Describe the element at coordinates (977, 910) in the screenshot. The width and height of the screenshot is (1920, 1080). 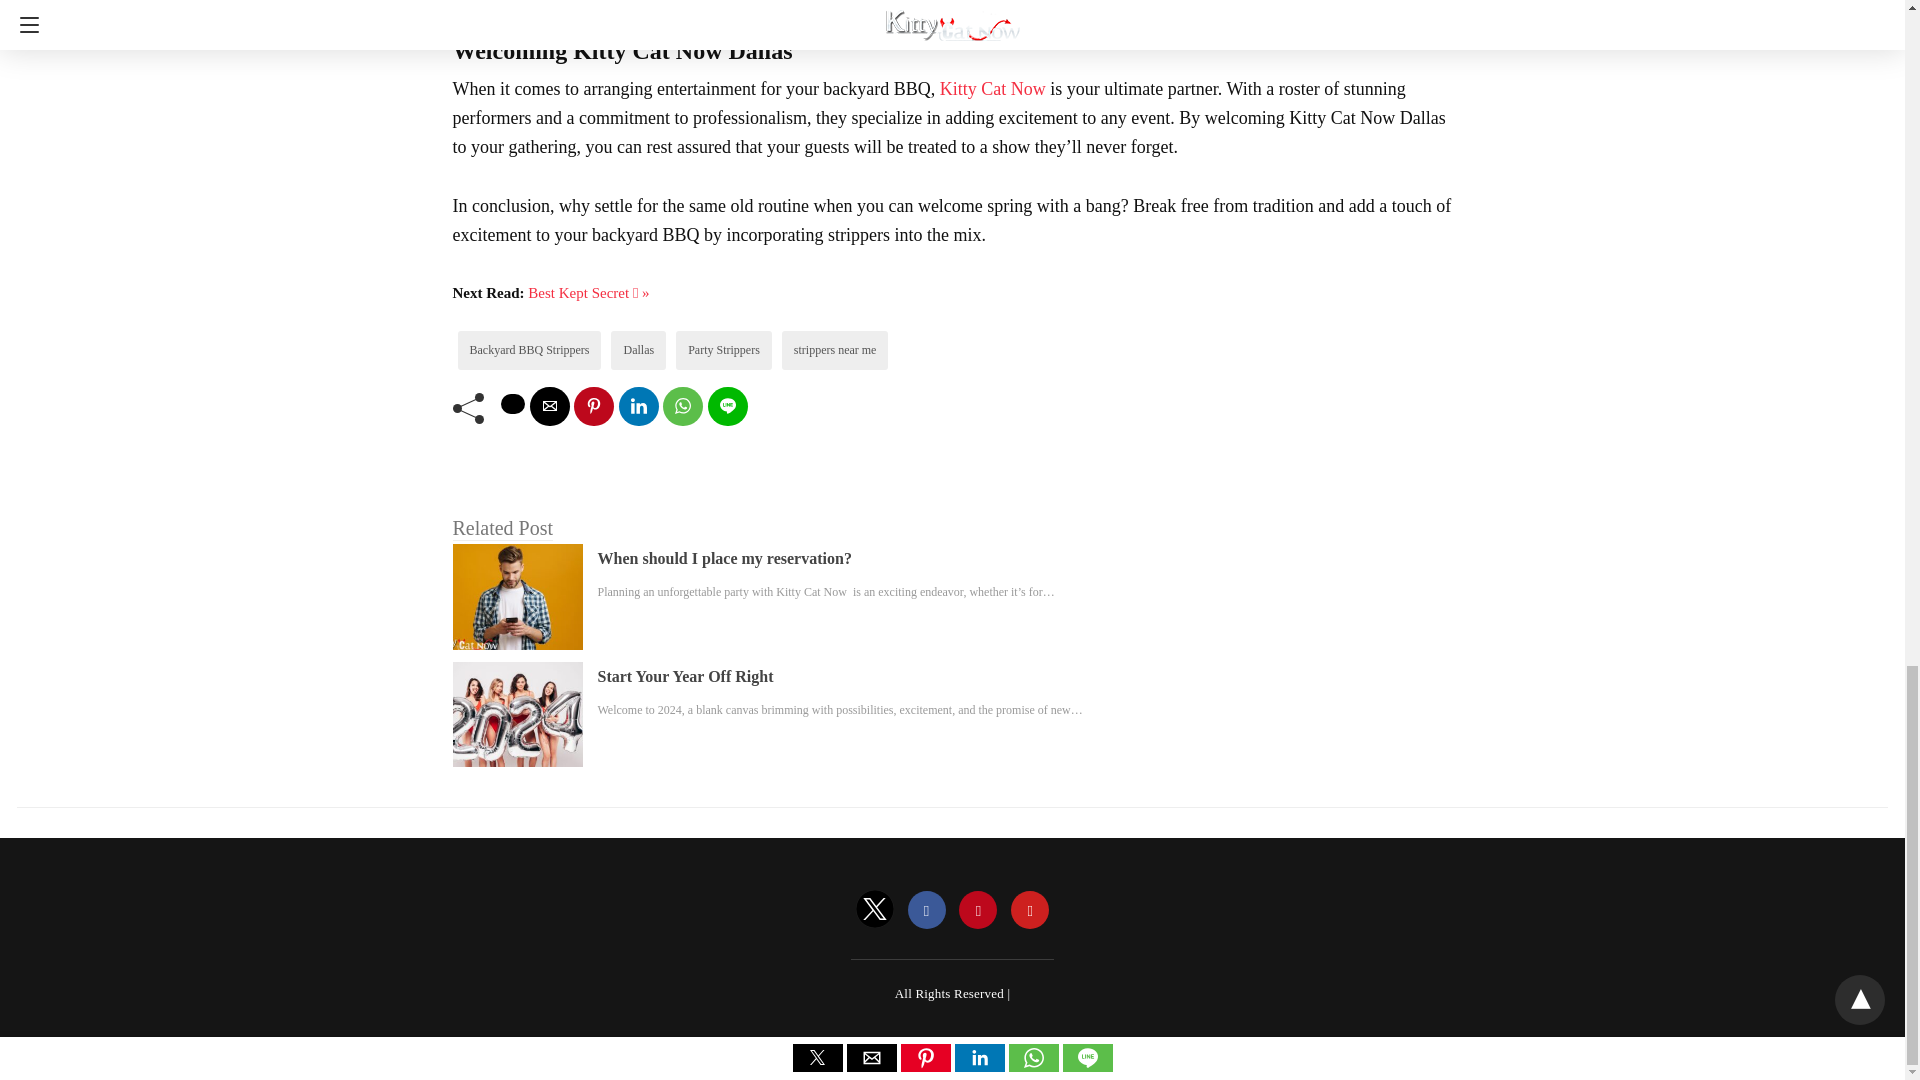
I see `pinterest profile` at that location.